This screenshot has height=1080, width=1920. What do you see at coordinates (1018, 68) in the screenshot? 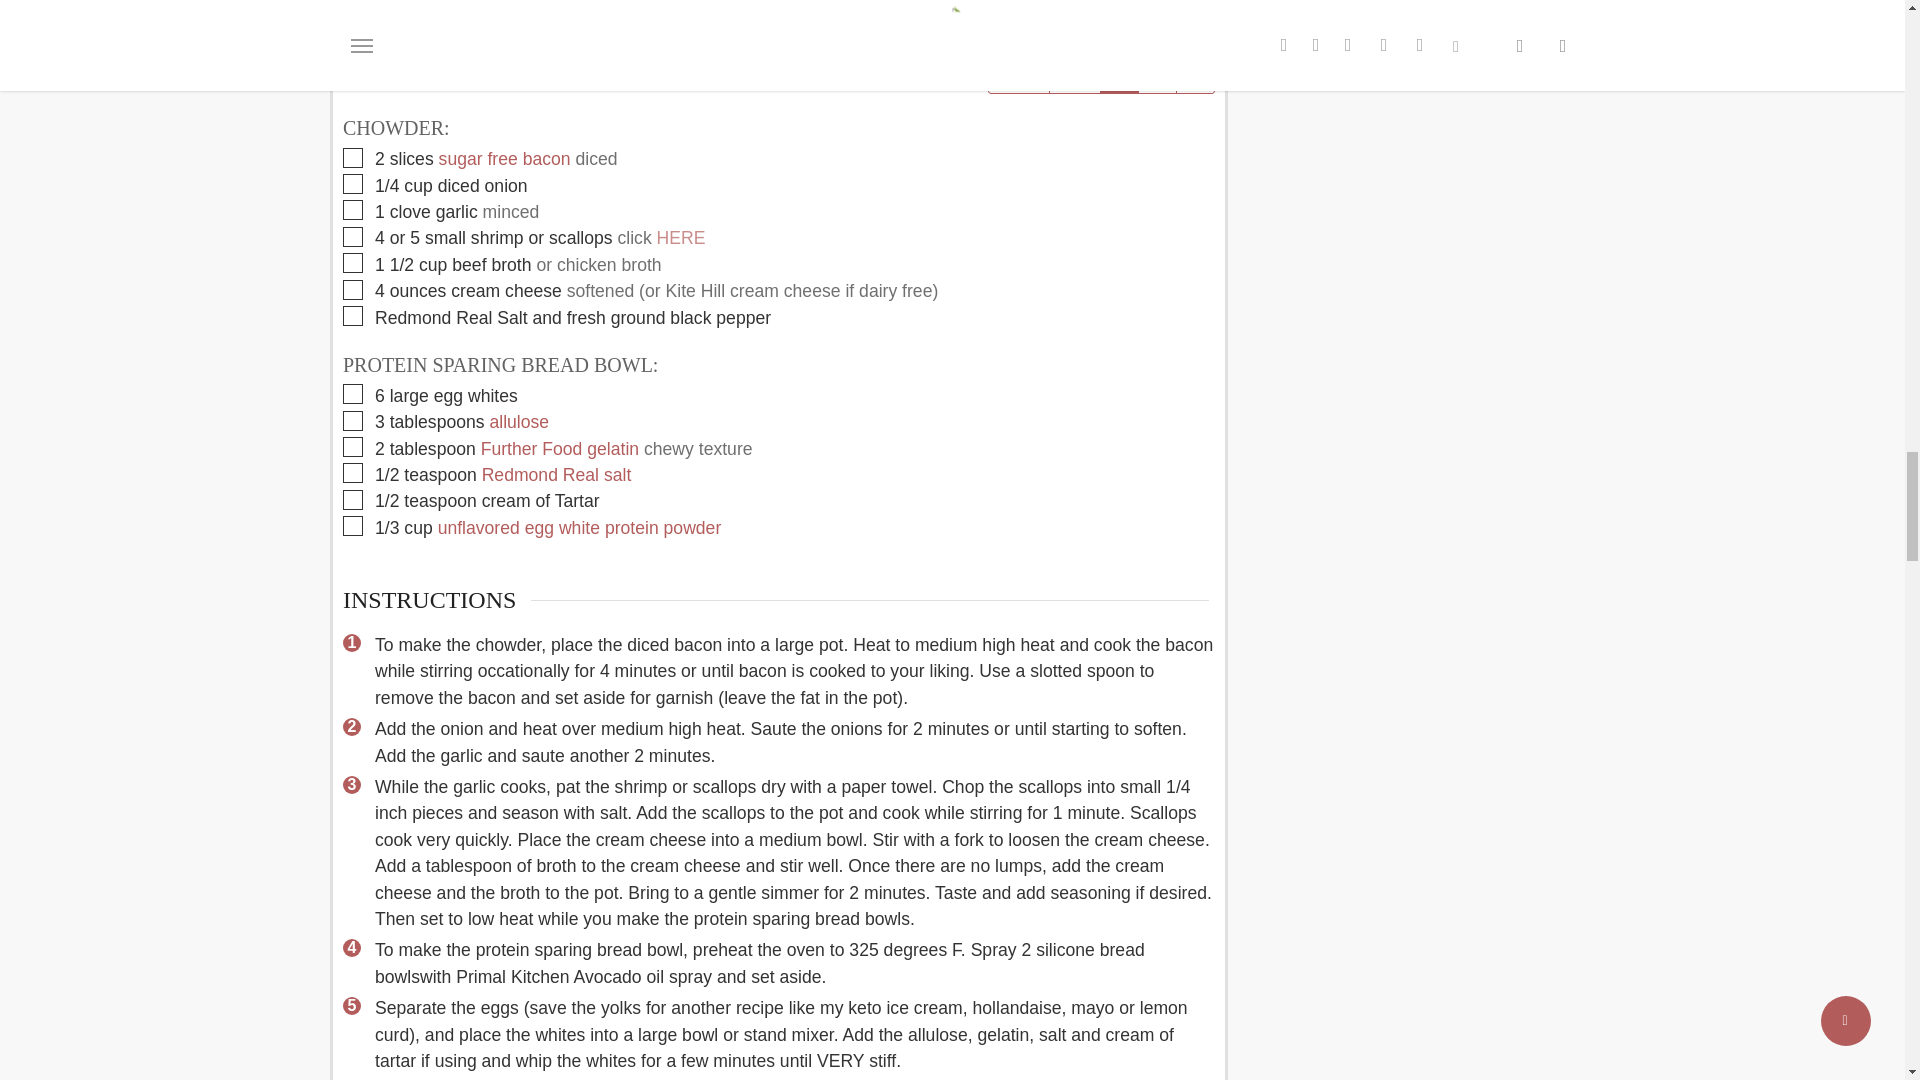
I see `0.25x` at bounding box center [1018, 68].